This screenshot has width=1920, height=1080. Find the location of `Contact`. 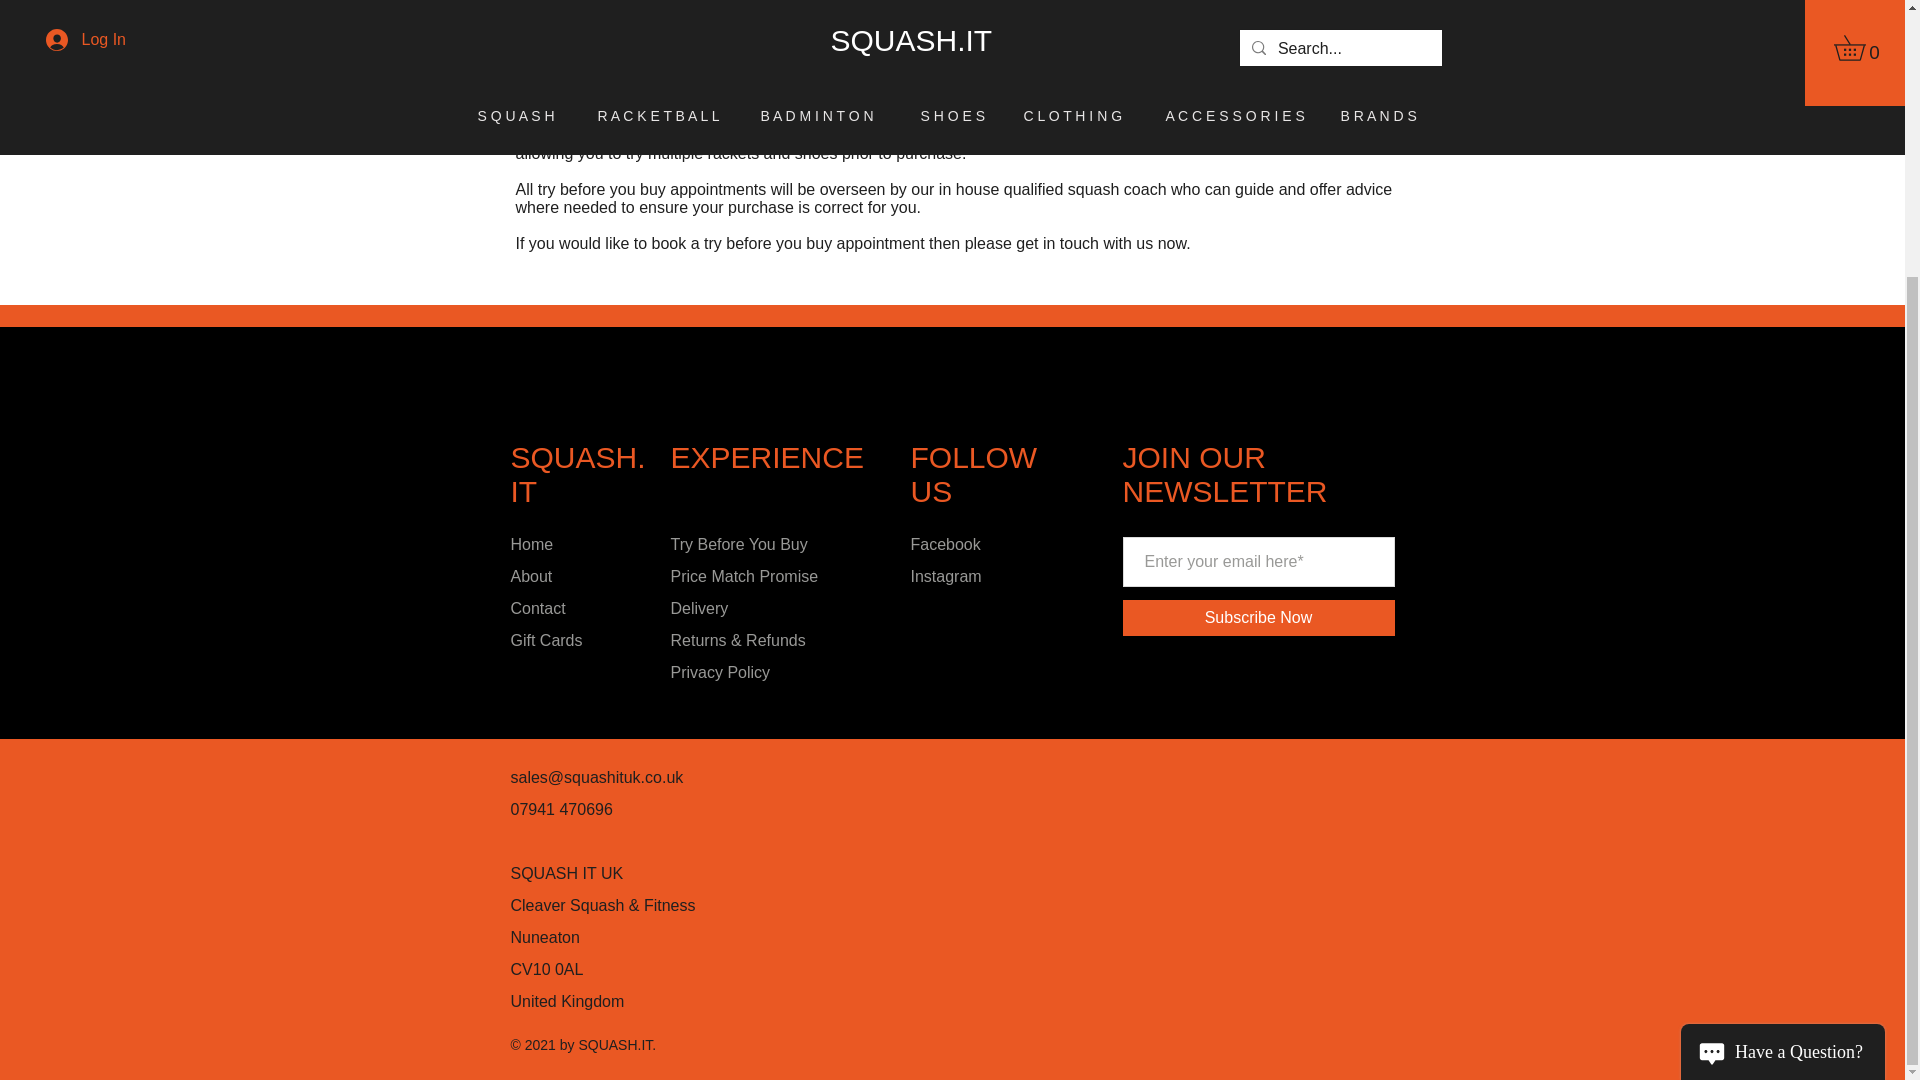

Contact is located at coordinates (537, 608).